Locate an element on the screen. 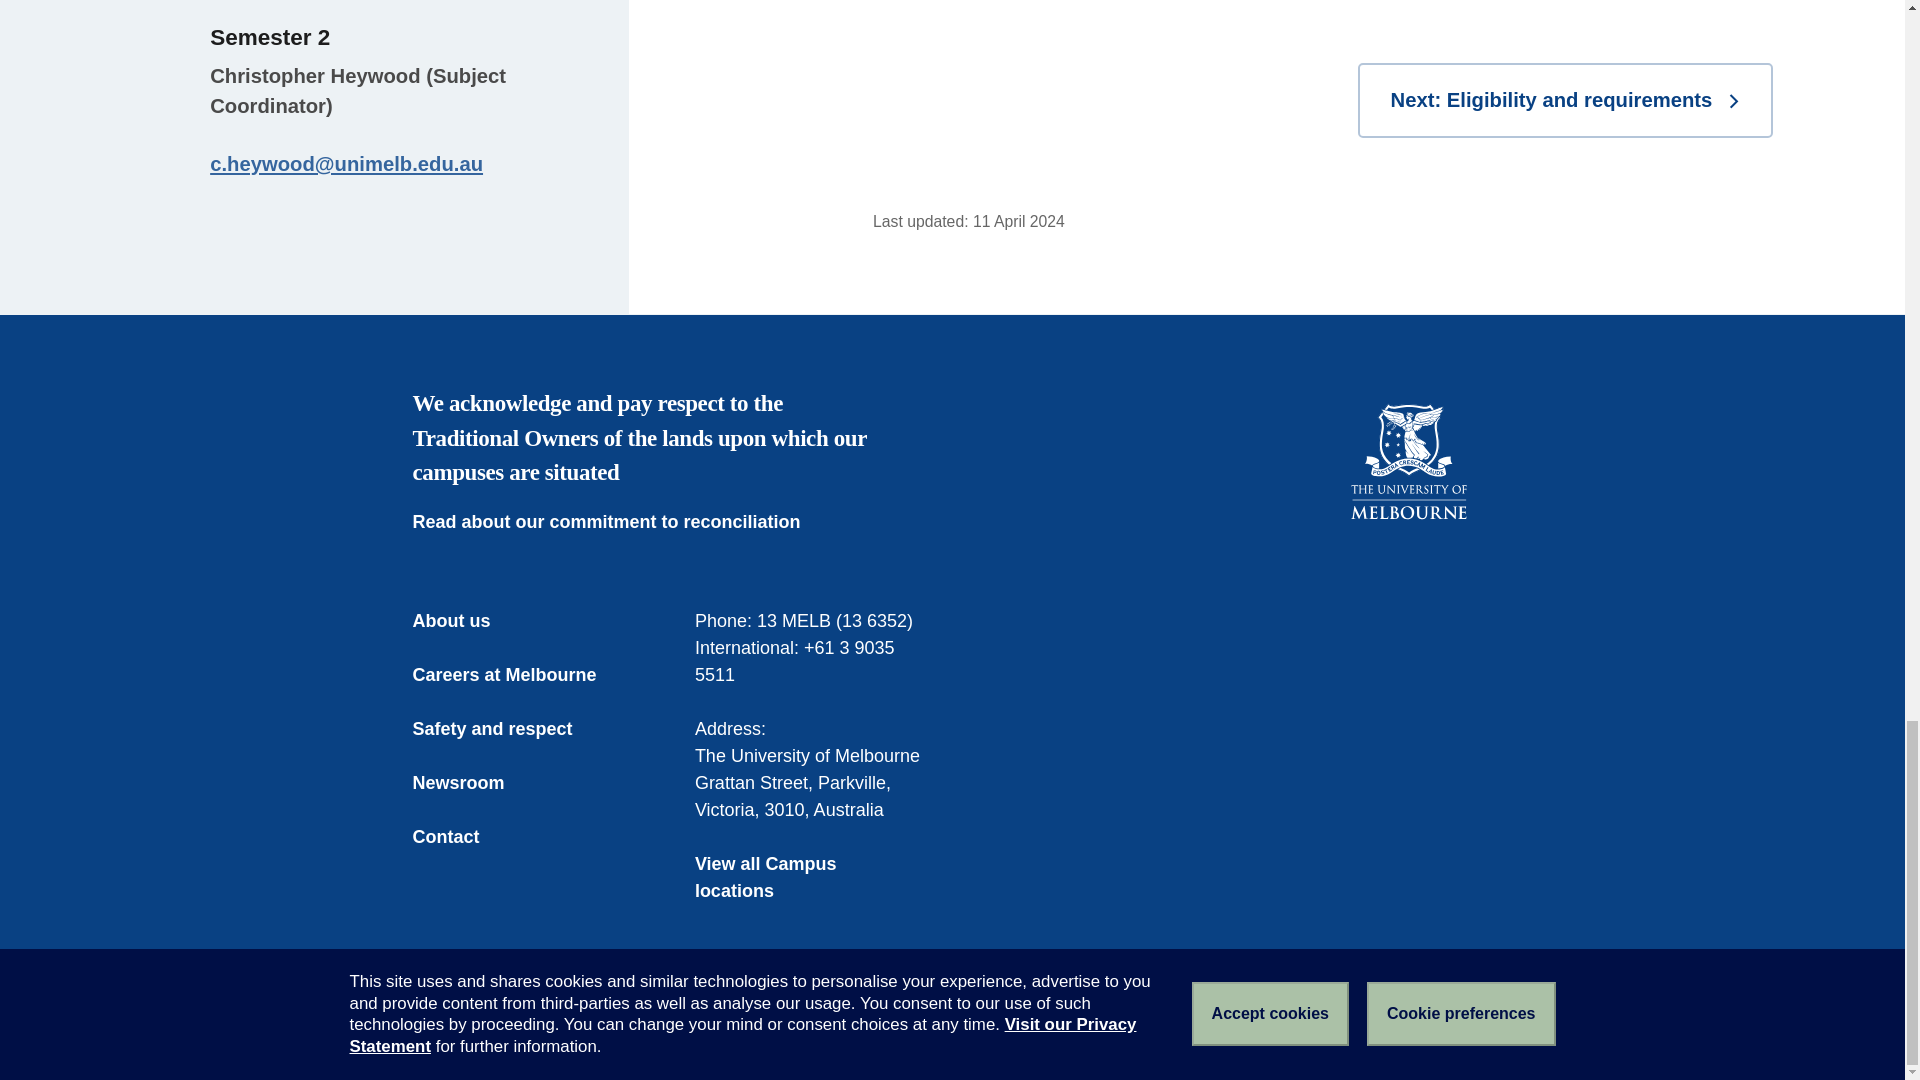 The height and width of the screenshot is (1080, 1920). Read about our commitment to reconciliation is located at coordinates (620, 522).